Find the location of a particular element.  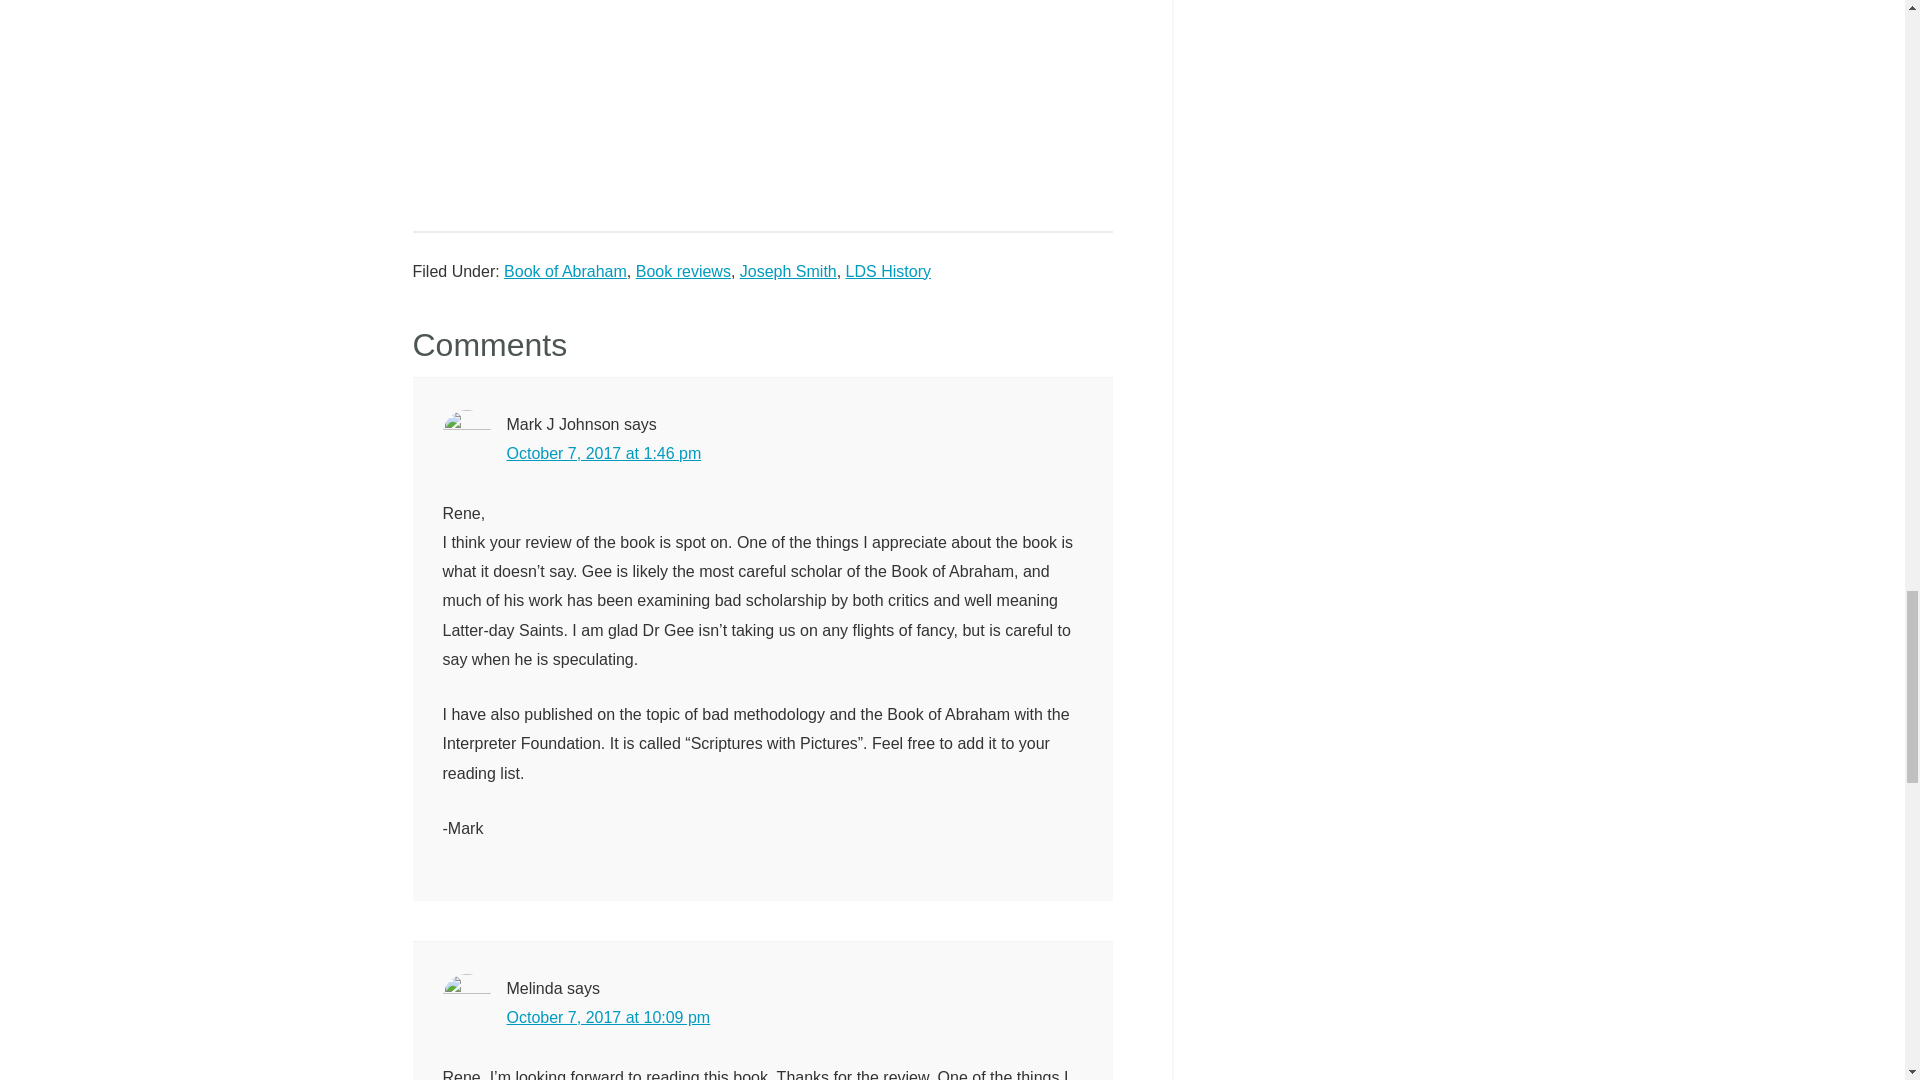

October 7, 2017 at 1:46 pm is located at coordinates (603, 453).